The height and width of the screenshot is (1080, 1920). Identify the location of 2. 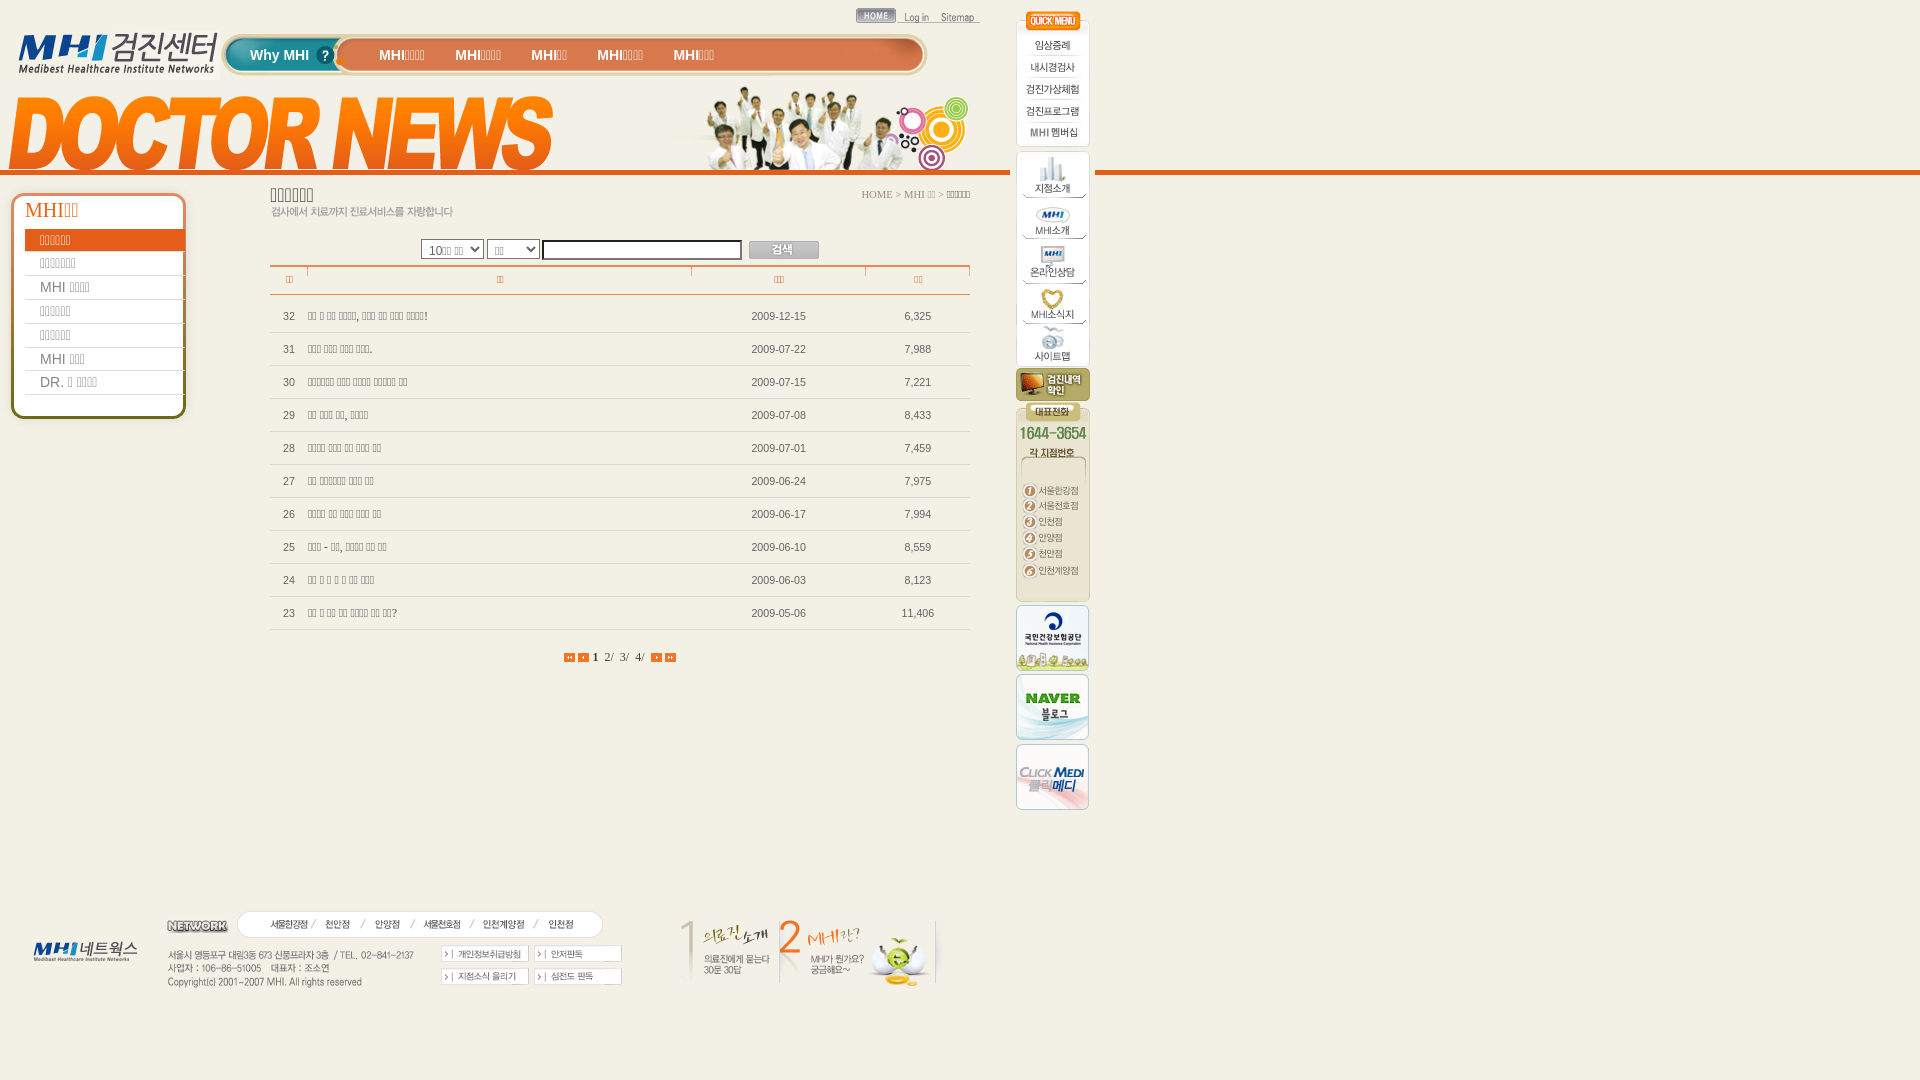
(607, 657).